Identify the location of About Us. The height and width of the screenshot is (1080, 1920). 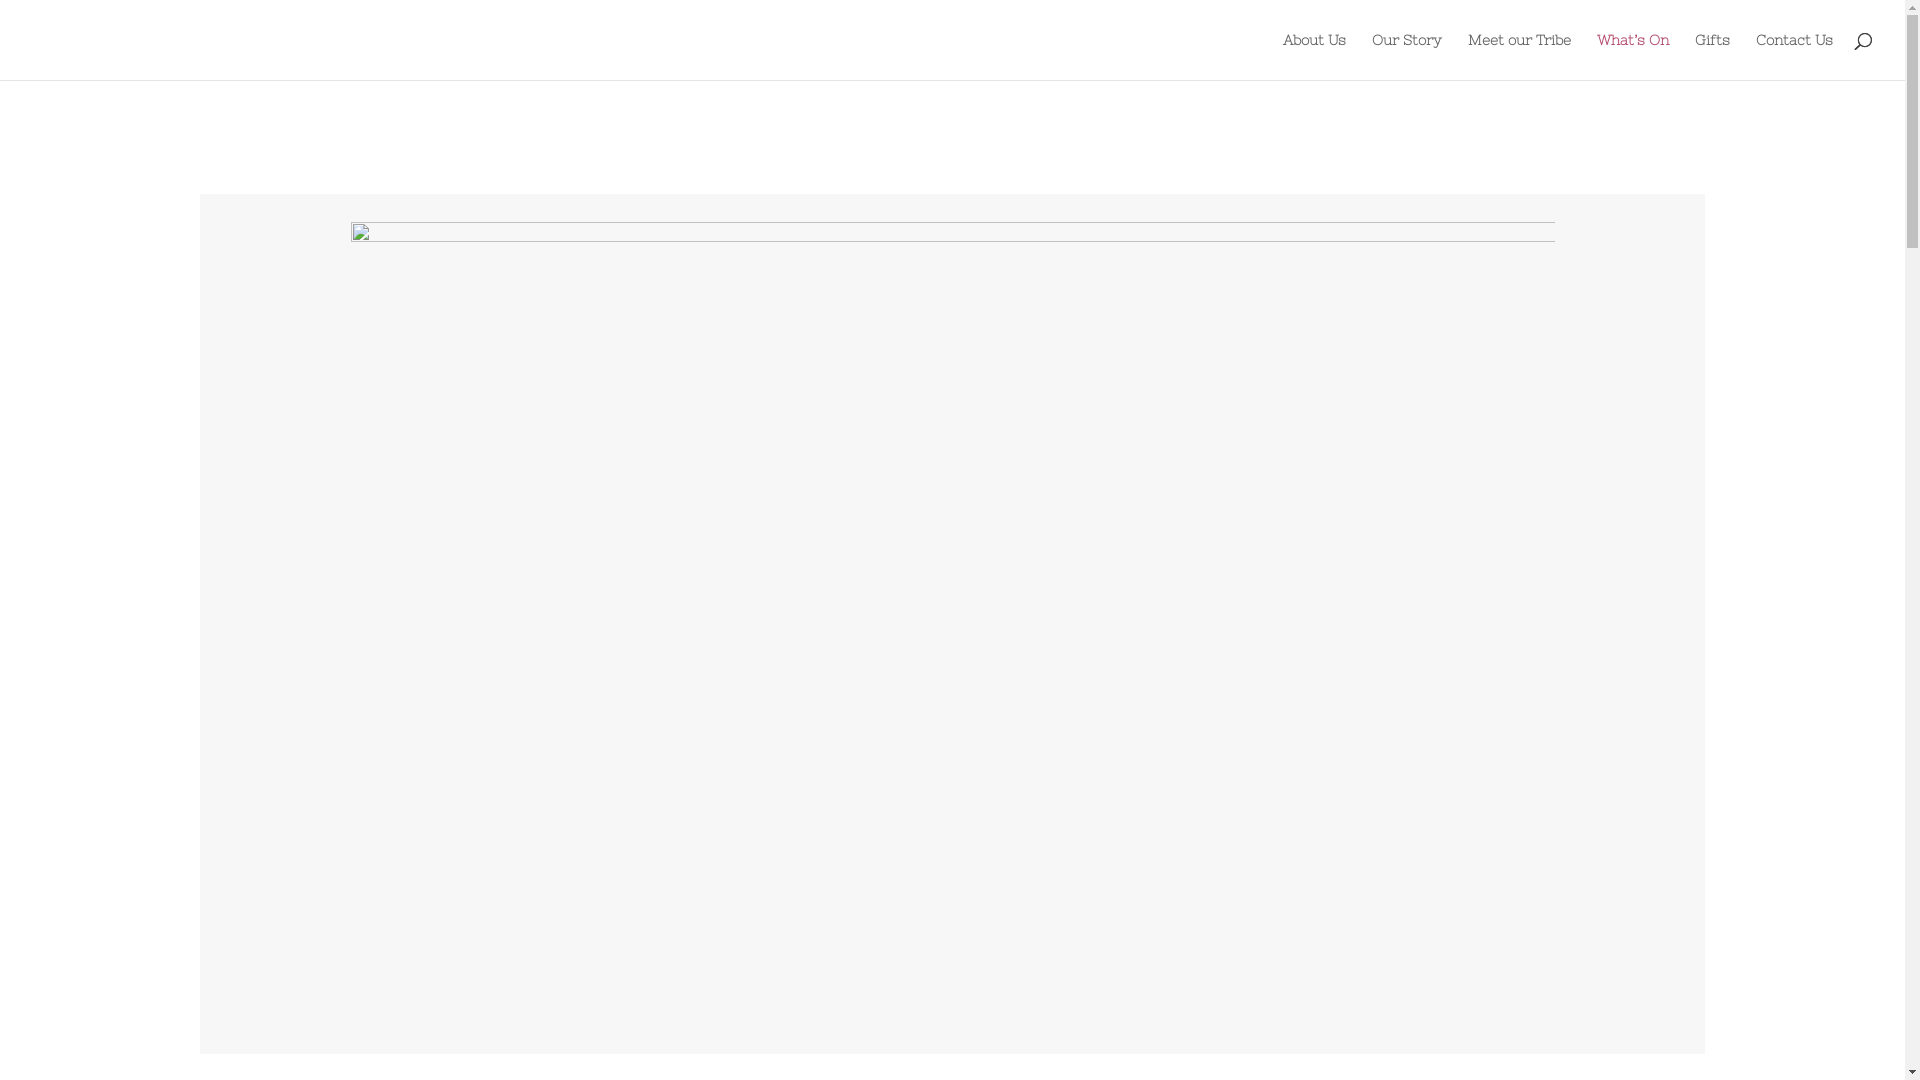
(1314, 56).